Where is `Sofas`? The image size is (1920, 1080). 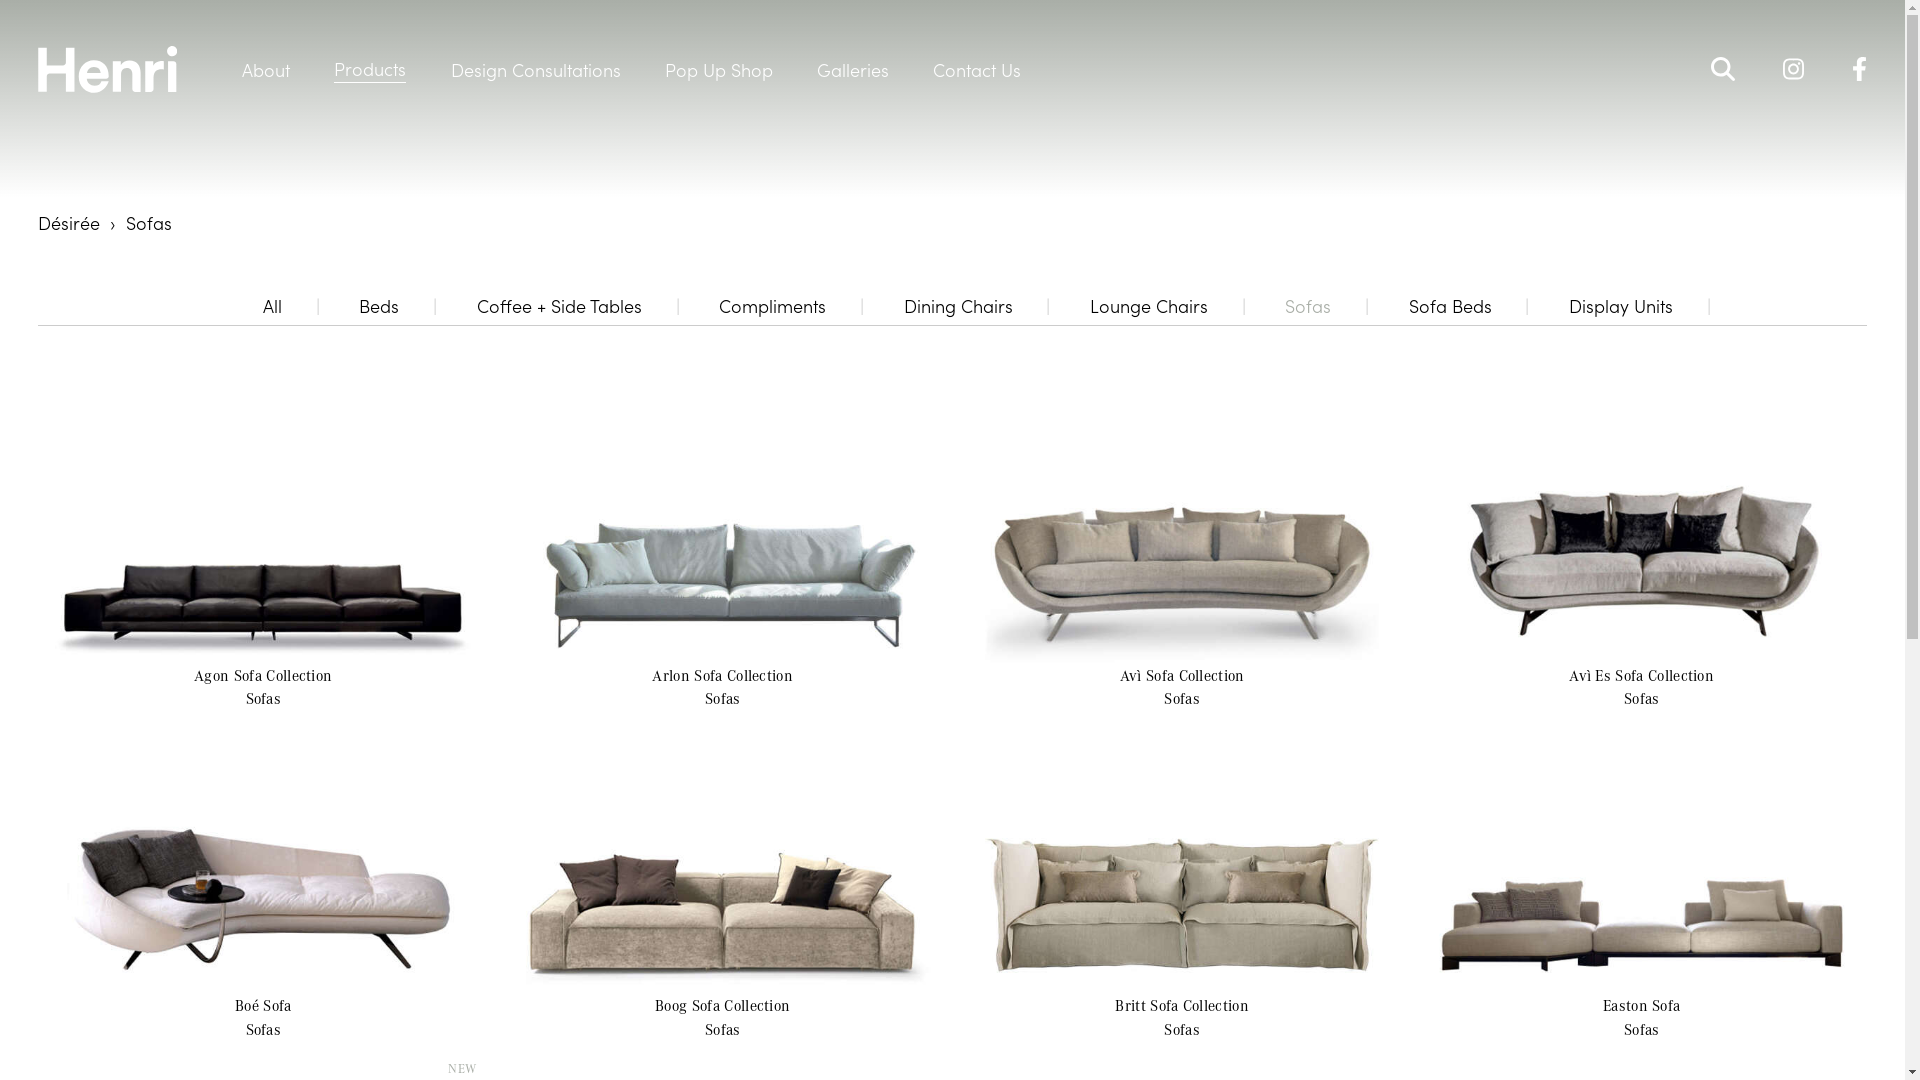
Sofas is located at coordinates (1642, 698).